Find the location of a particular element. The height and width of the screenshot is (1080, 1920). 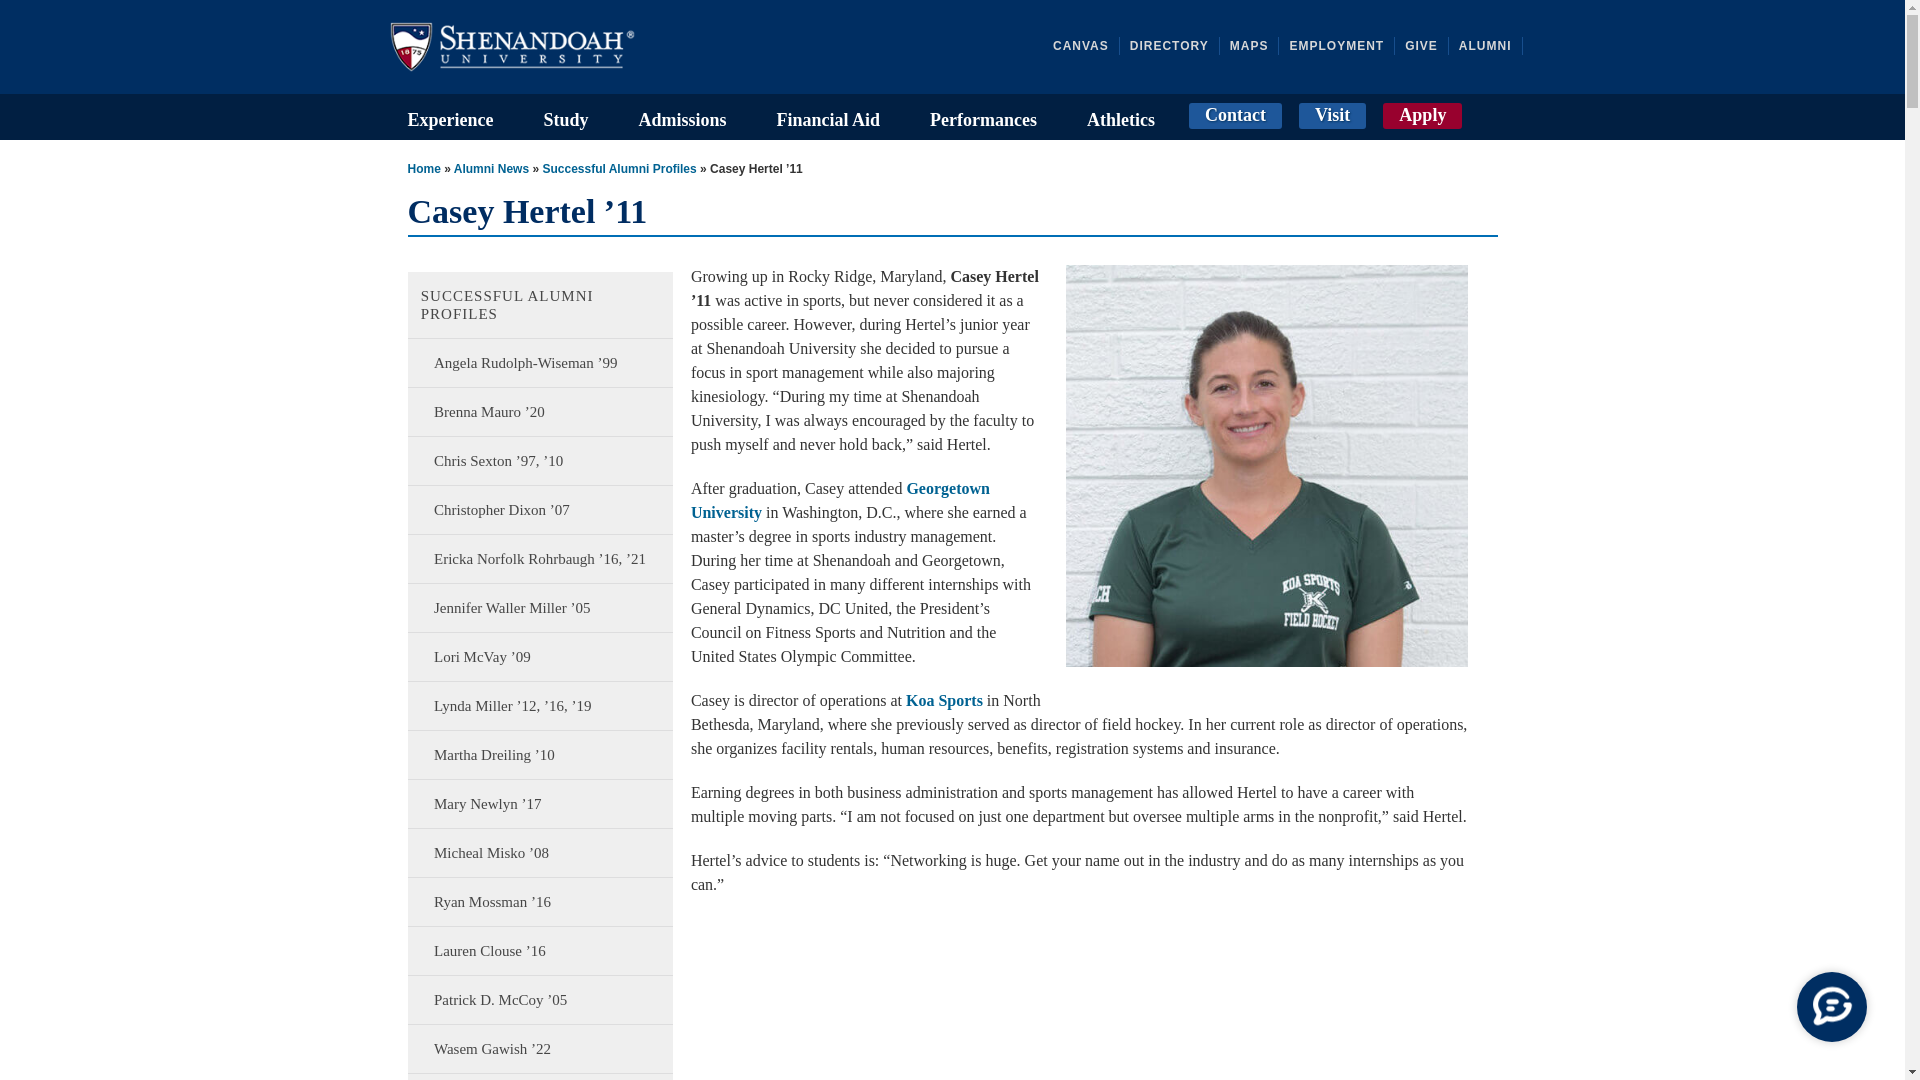

ALUMNI is located at coordinates (1490, 46).